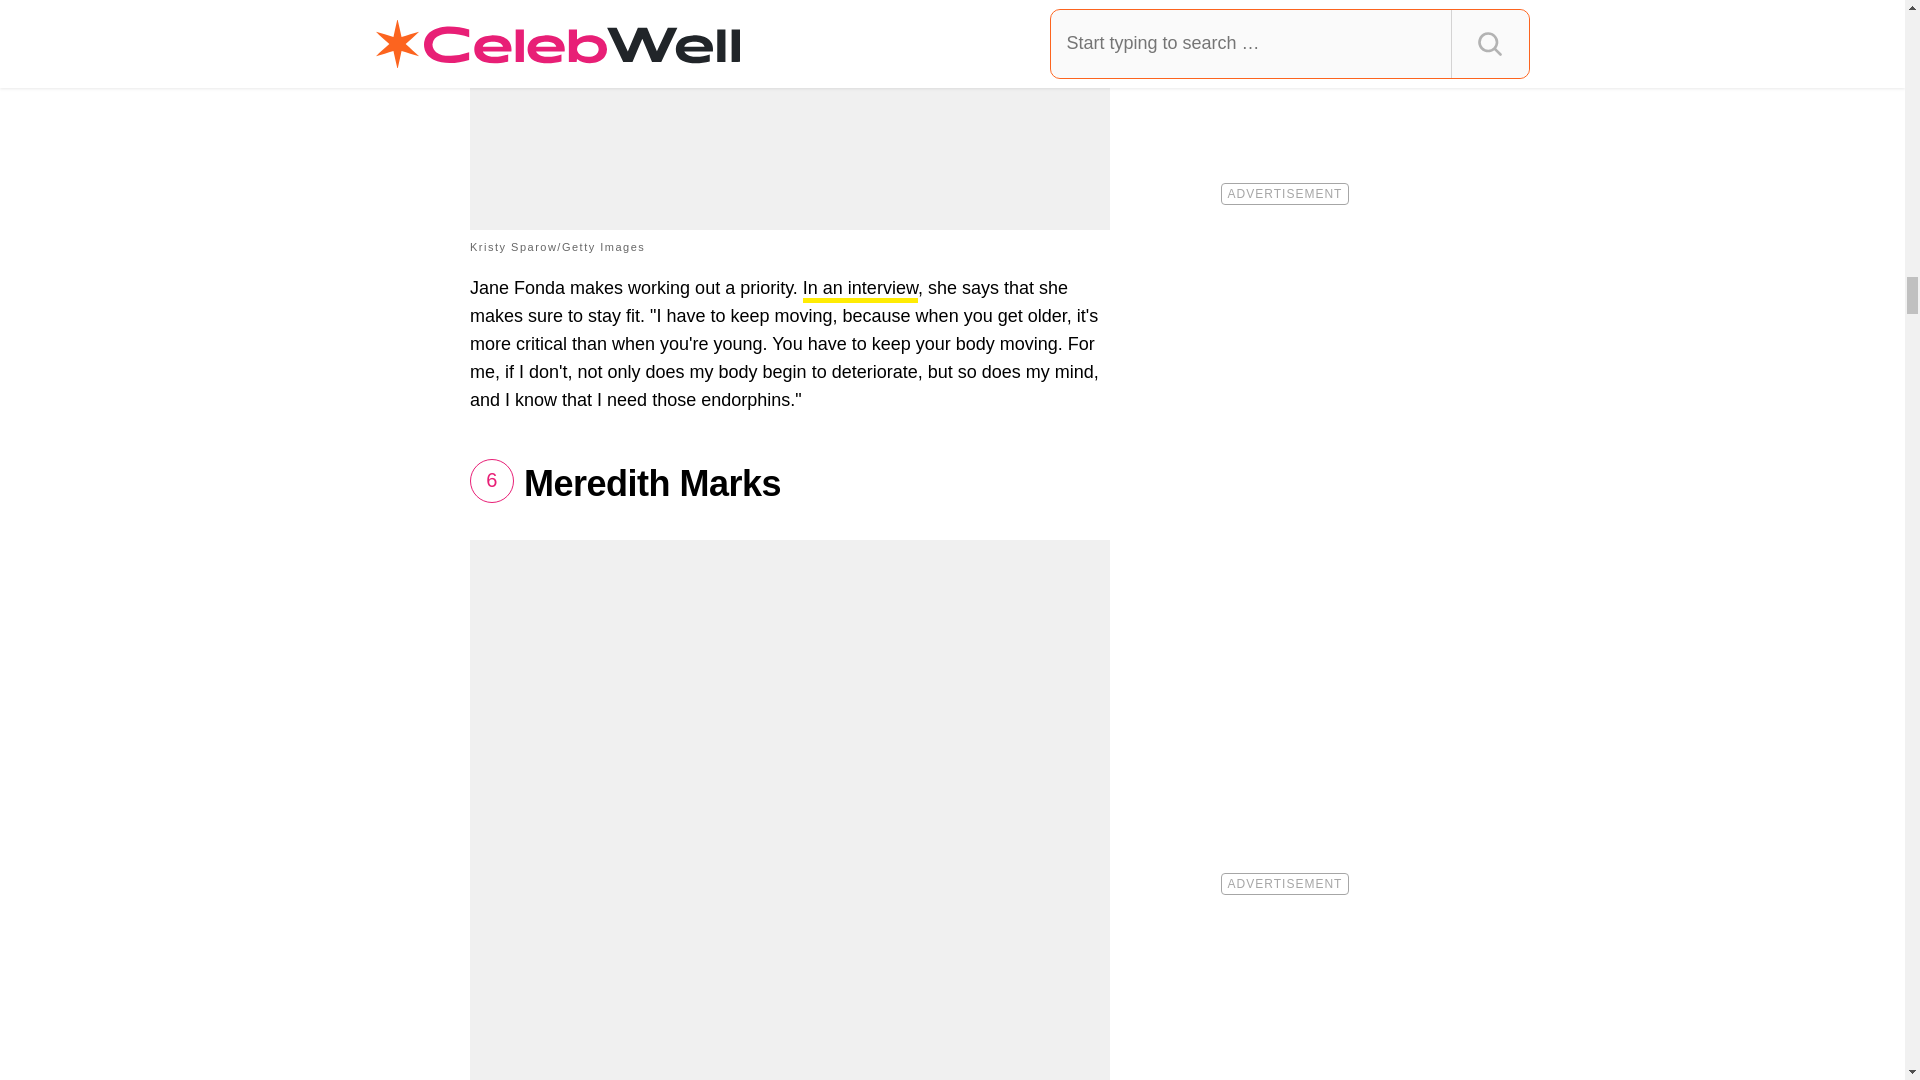 This screenshot has width=1920, height=1080. What do you see at coordinates (860, 290) in the screenshot?
I see `In an interview` at bounding box center [860, 290].